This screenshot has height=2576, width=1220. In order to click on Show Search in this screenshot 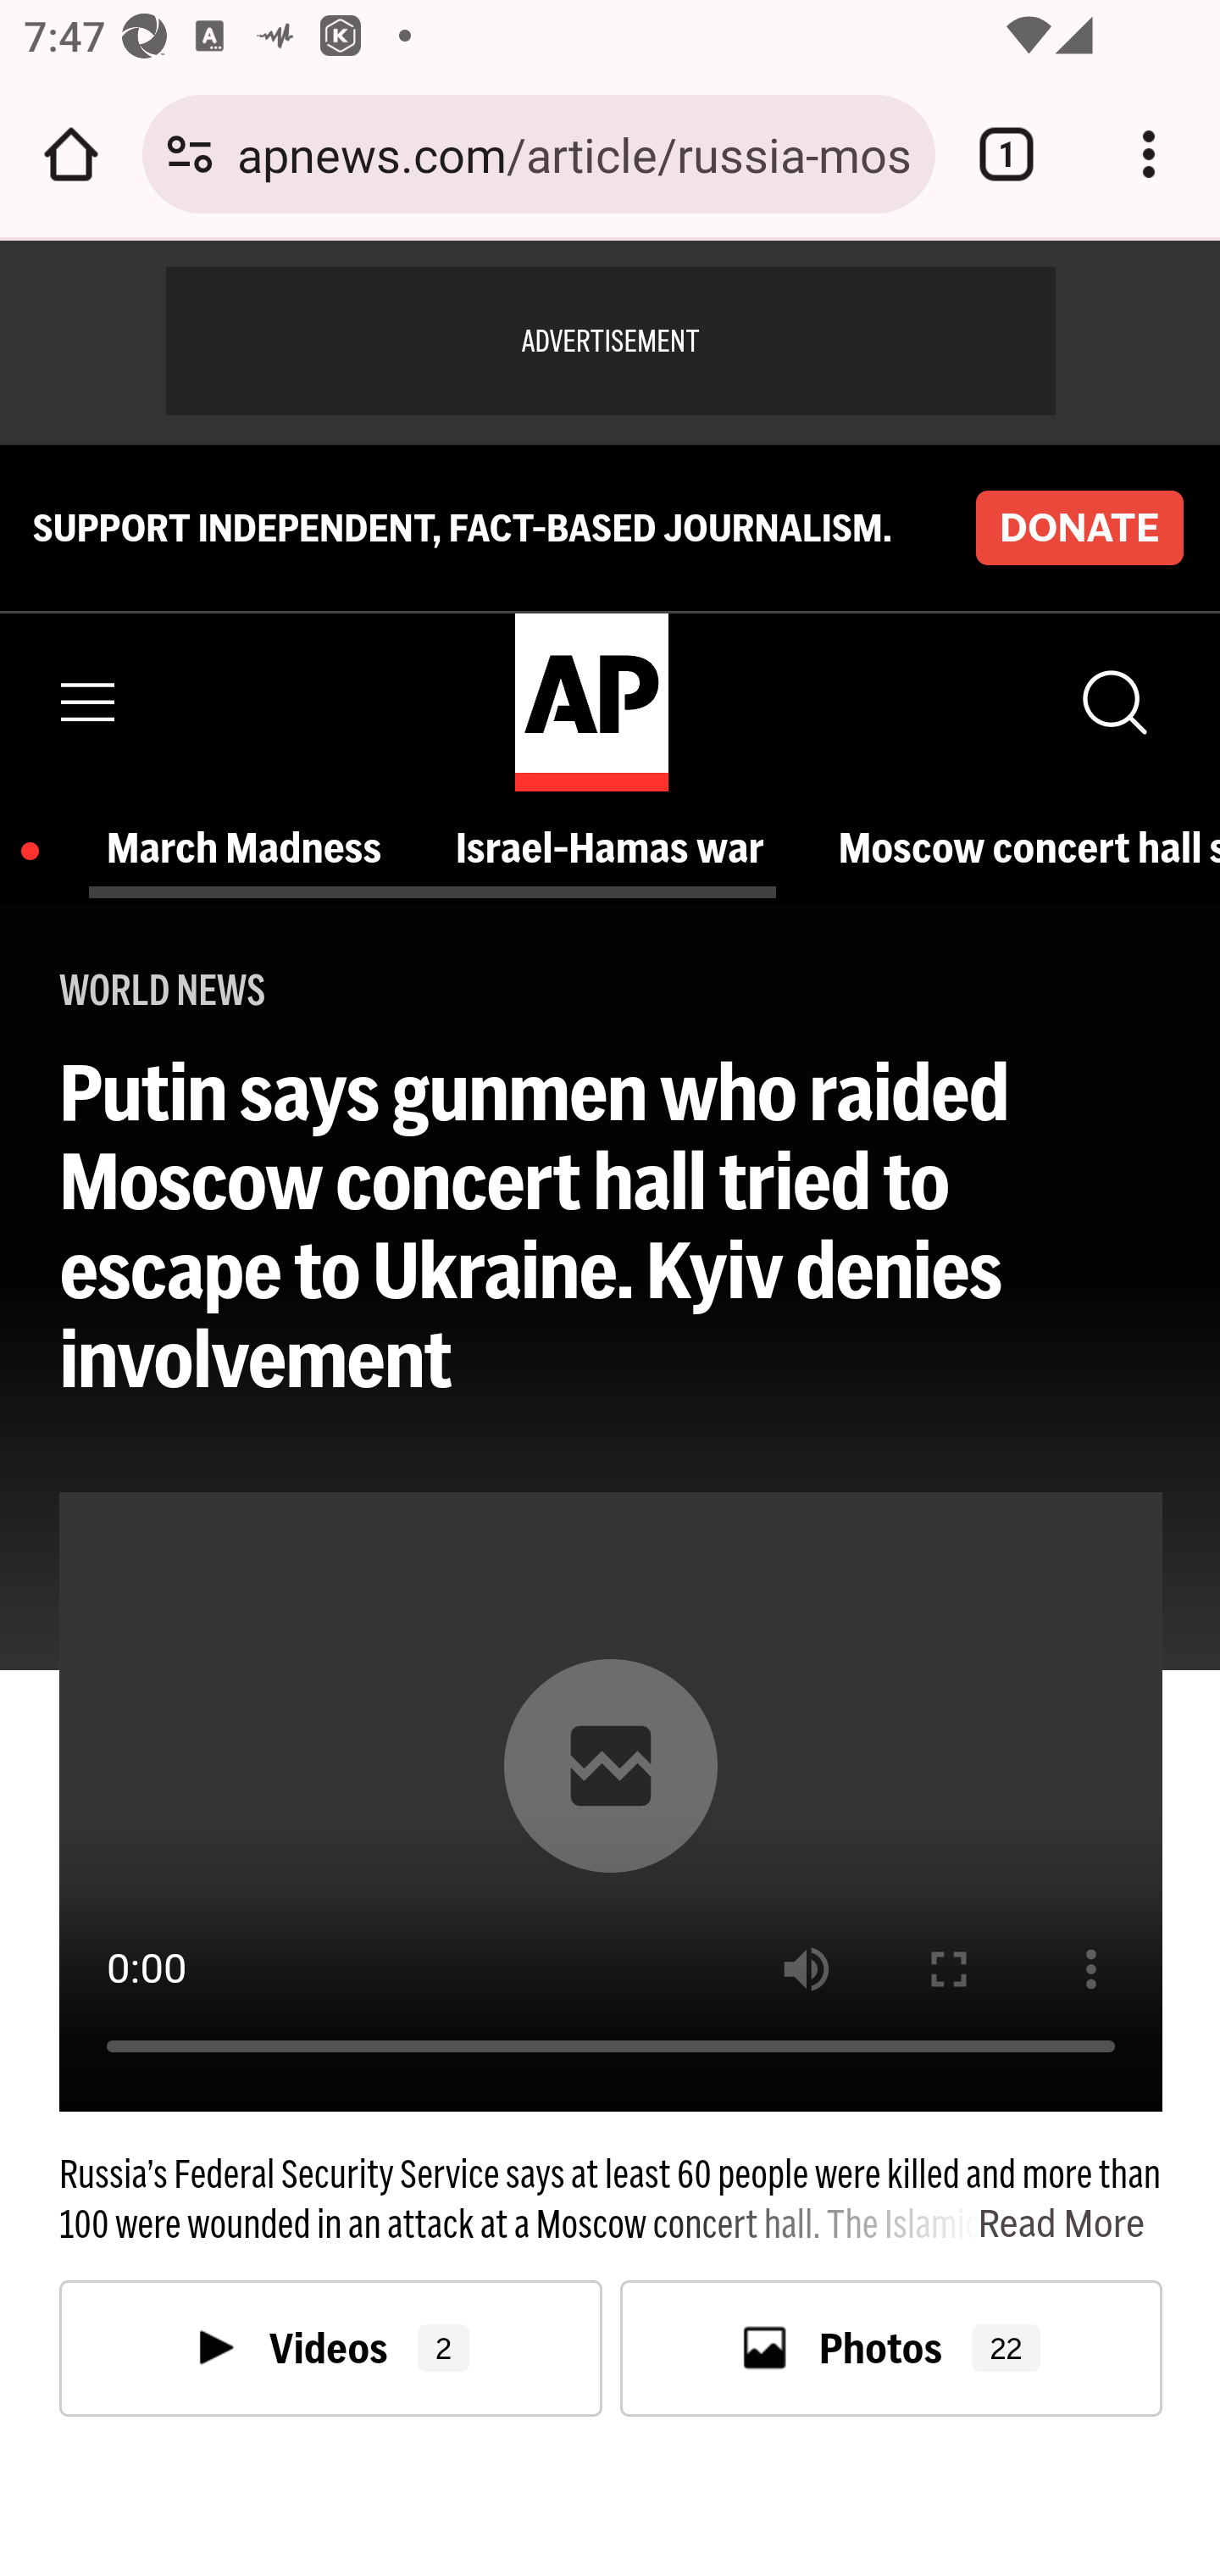, I will do `click(1112, 702)`.